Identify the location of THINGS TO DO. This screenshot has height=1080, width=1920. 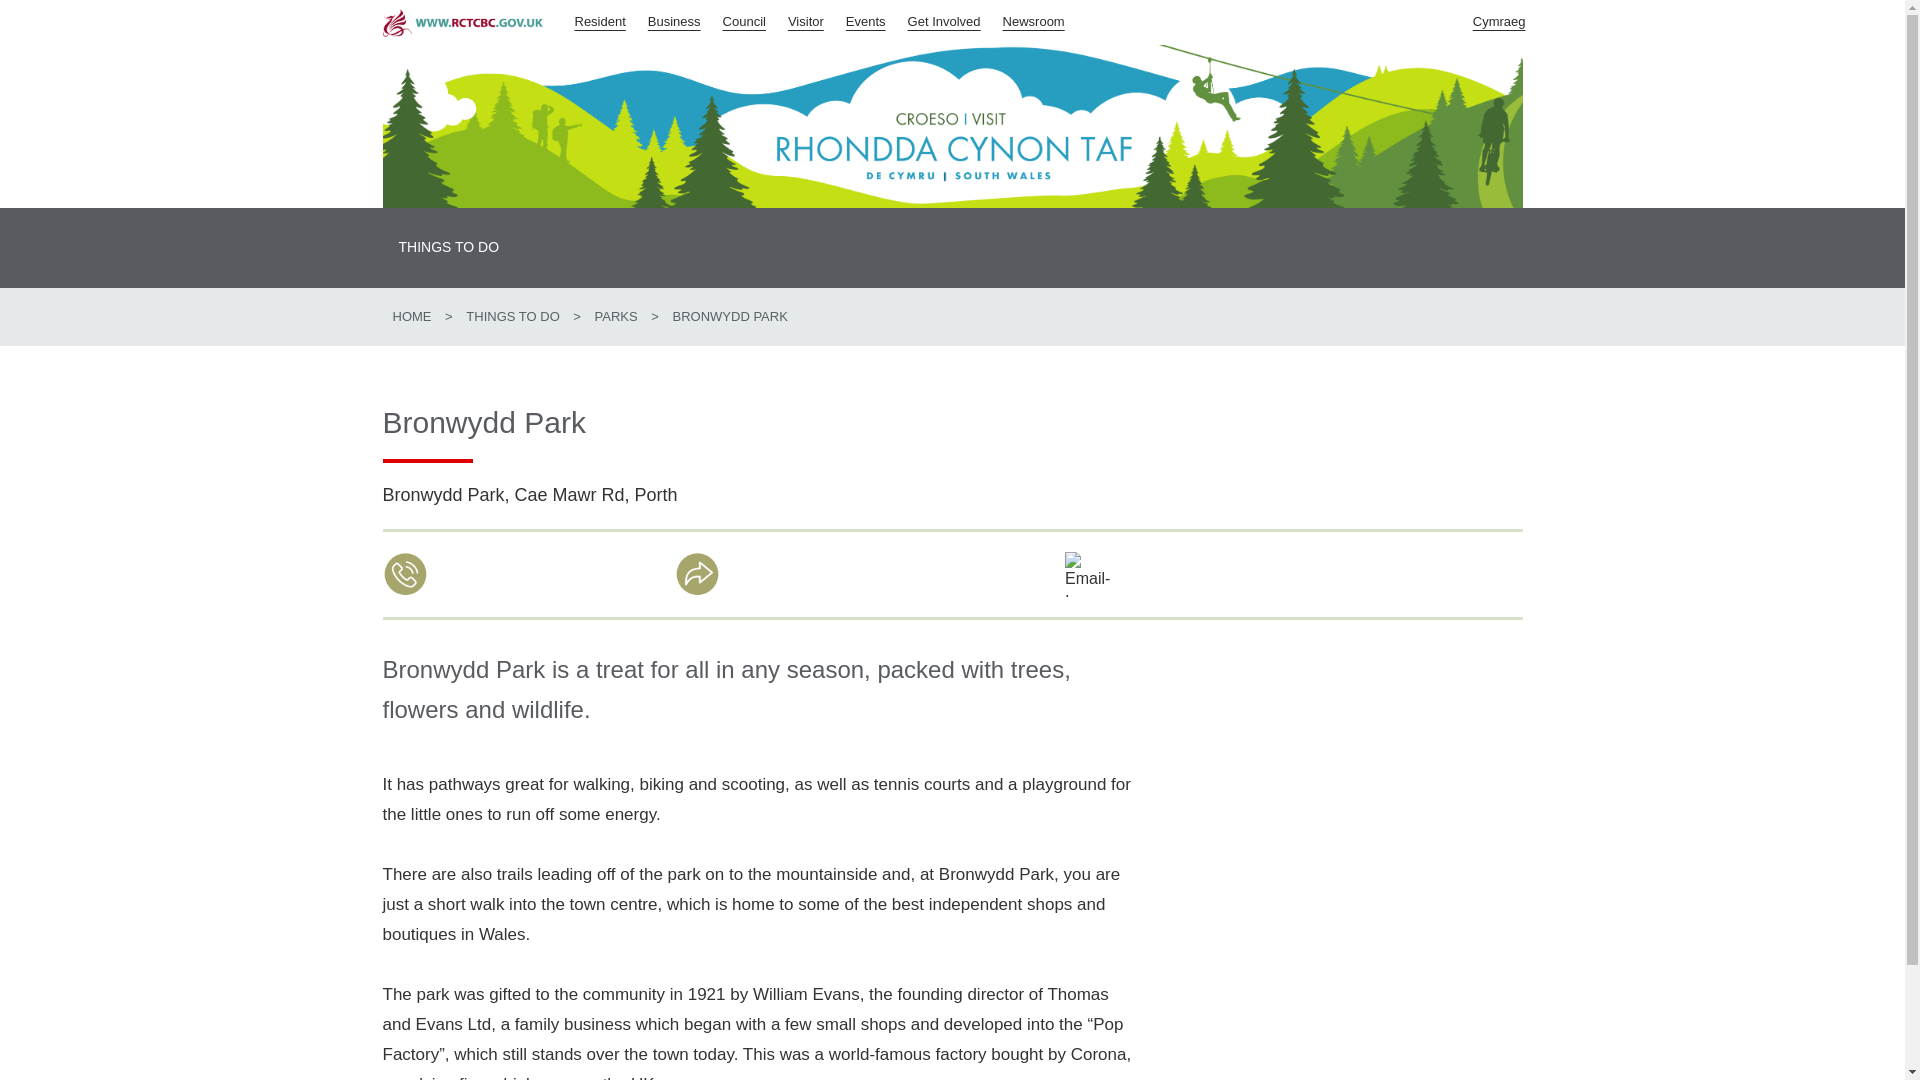
(448, 248).